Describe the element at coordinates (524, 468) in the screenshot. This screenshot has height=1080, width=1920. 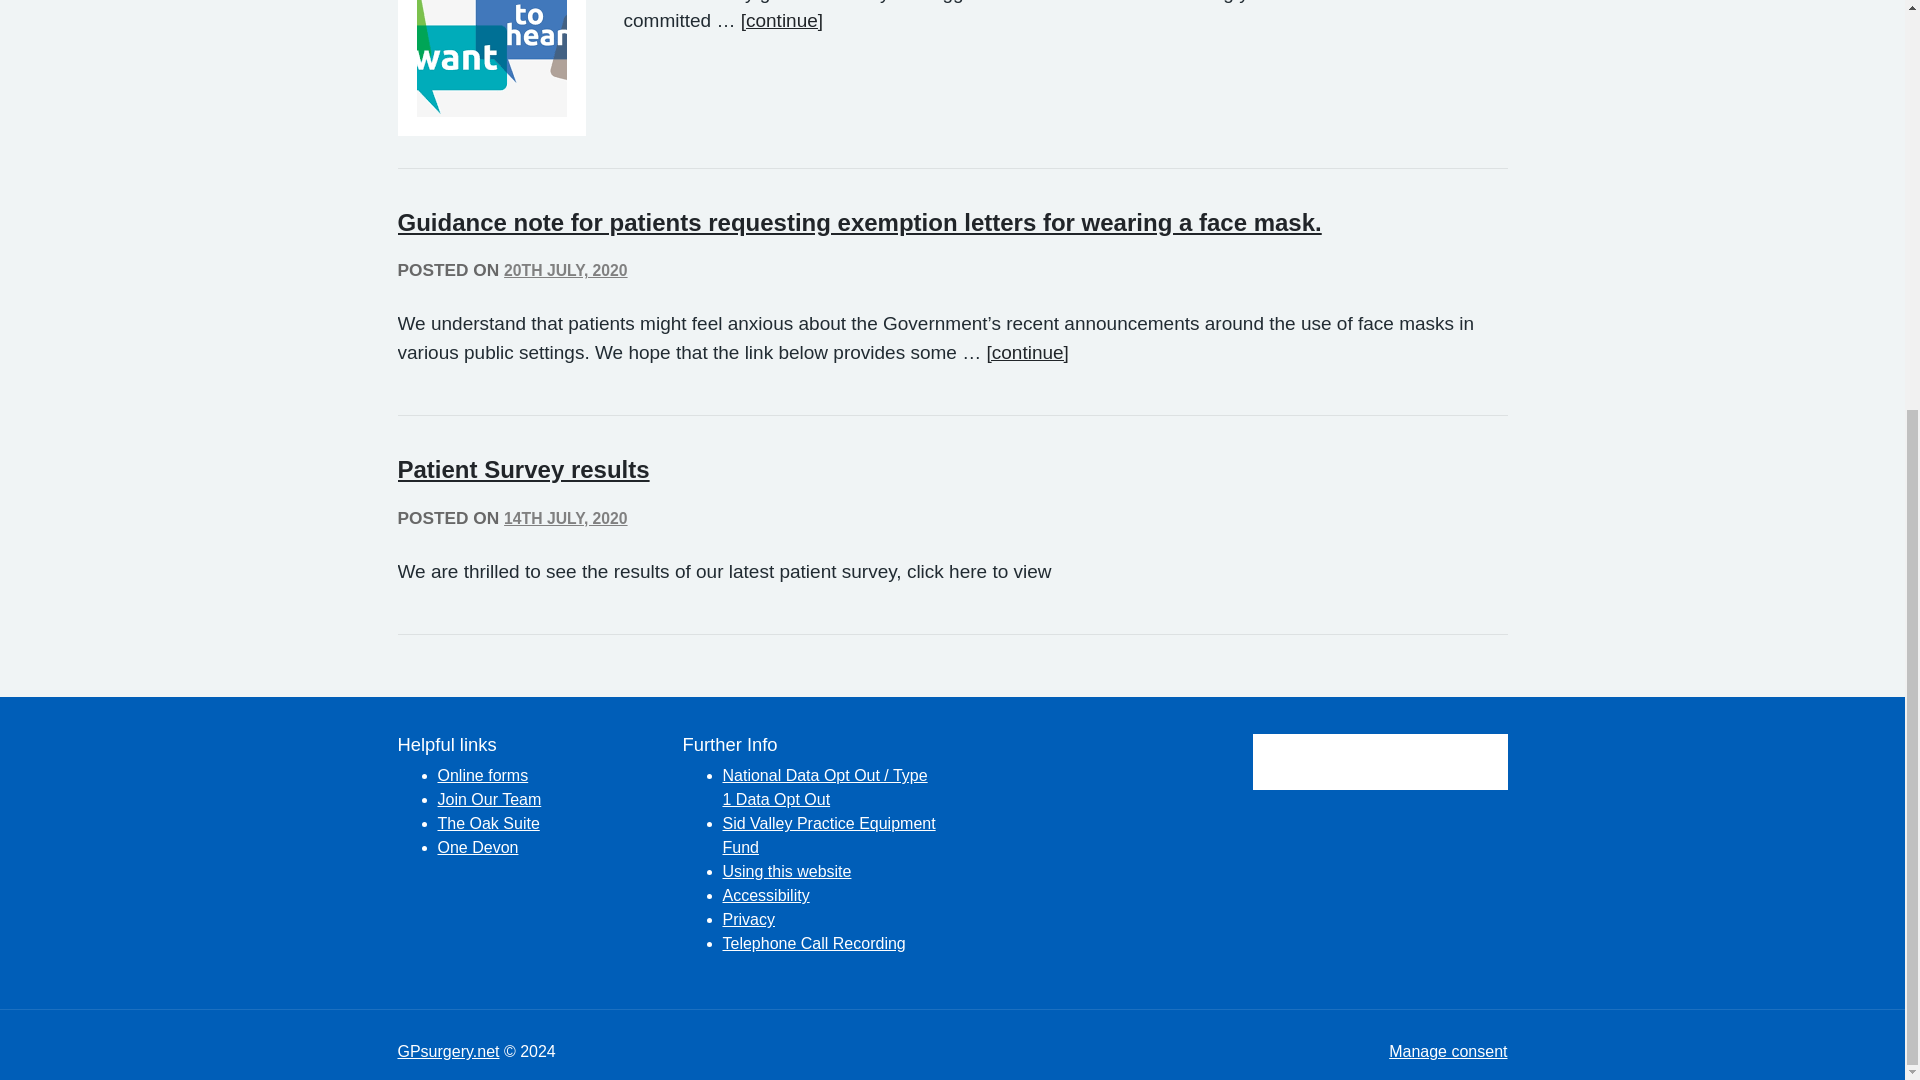
I see `Patient Survey results` at that location.